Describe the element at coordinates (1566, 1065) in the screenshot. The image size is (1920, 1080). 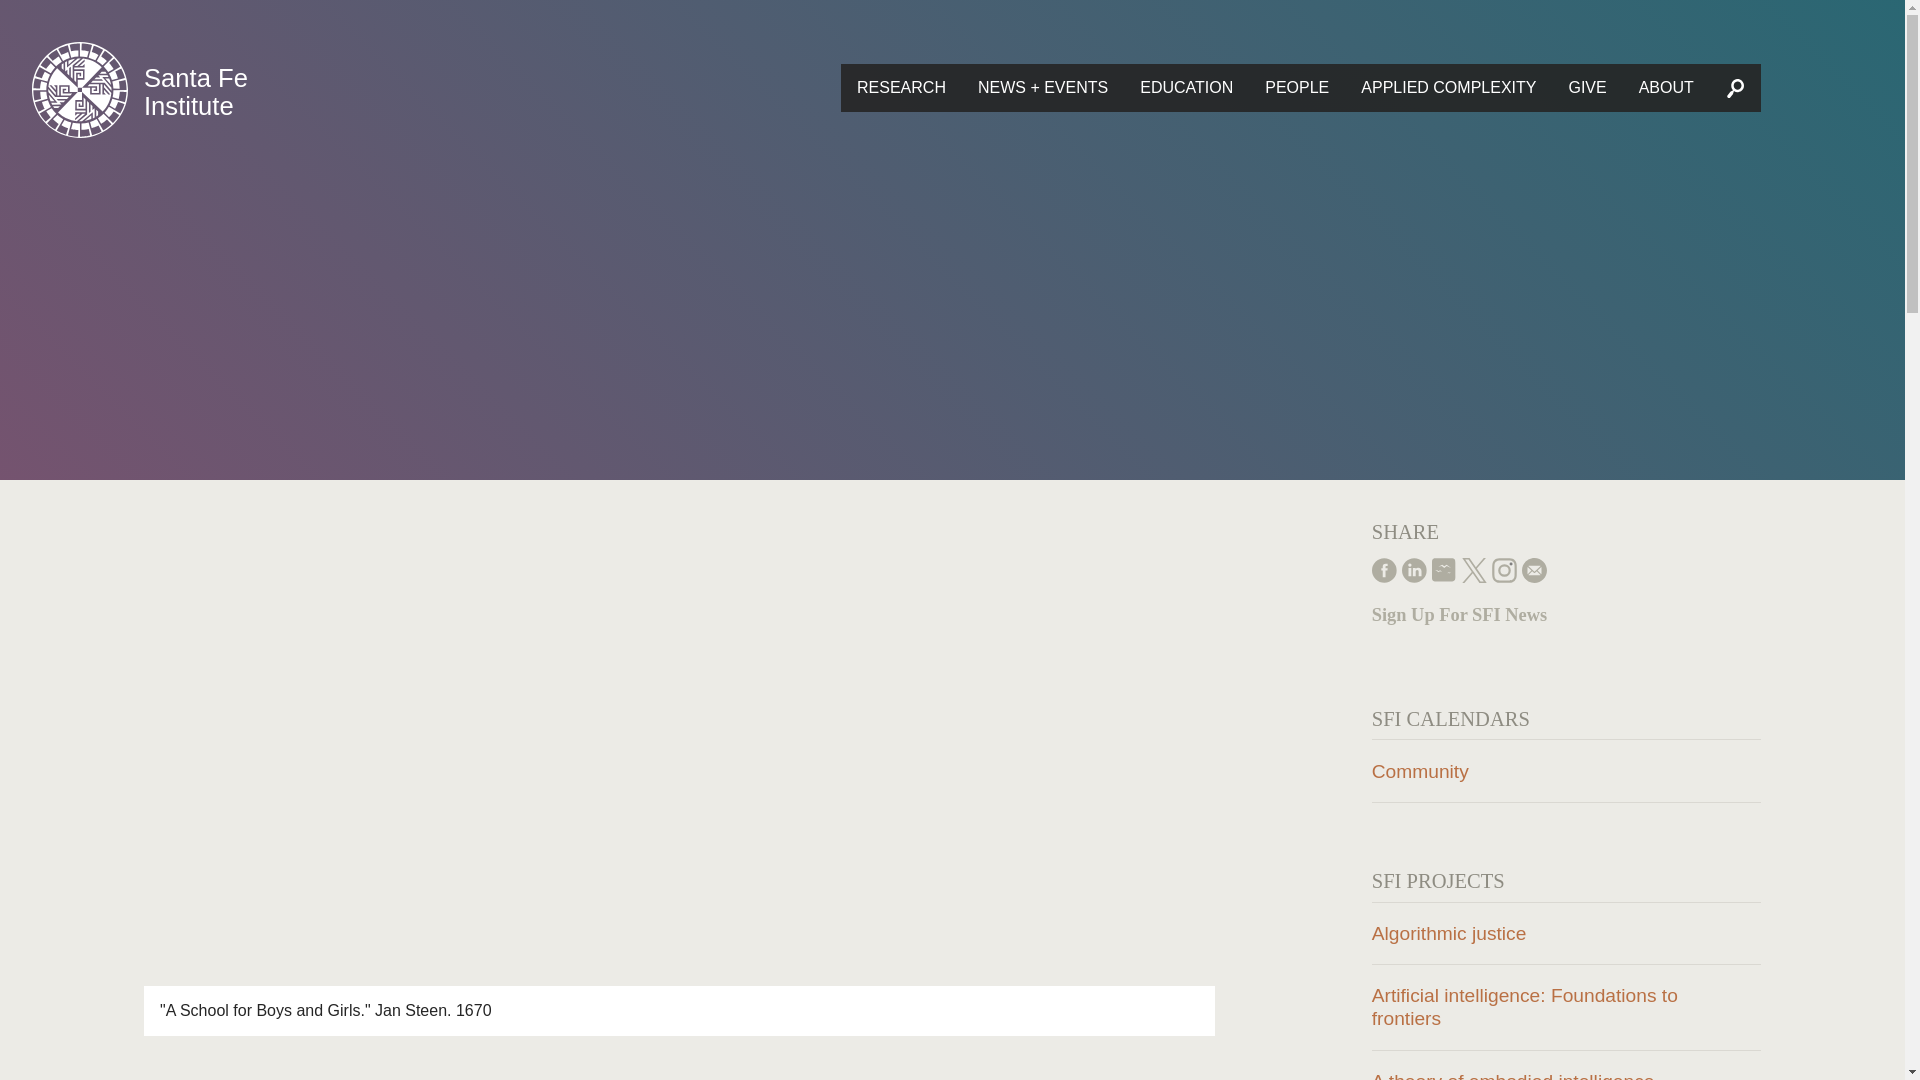
I see `A theory of embodied intelligence` at that location.